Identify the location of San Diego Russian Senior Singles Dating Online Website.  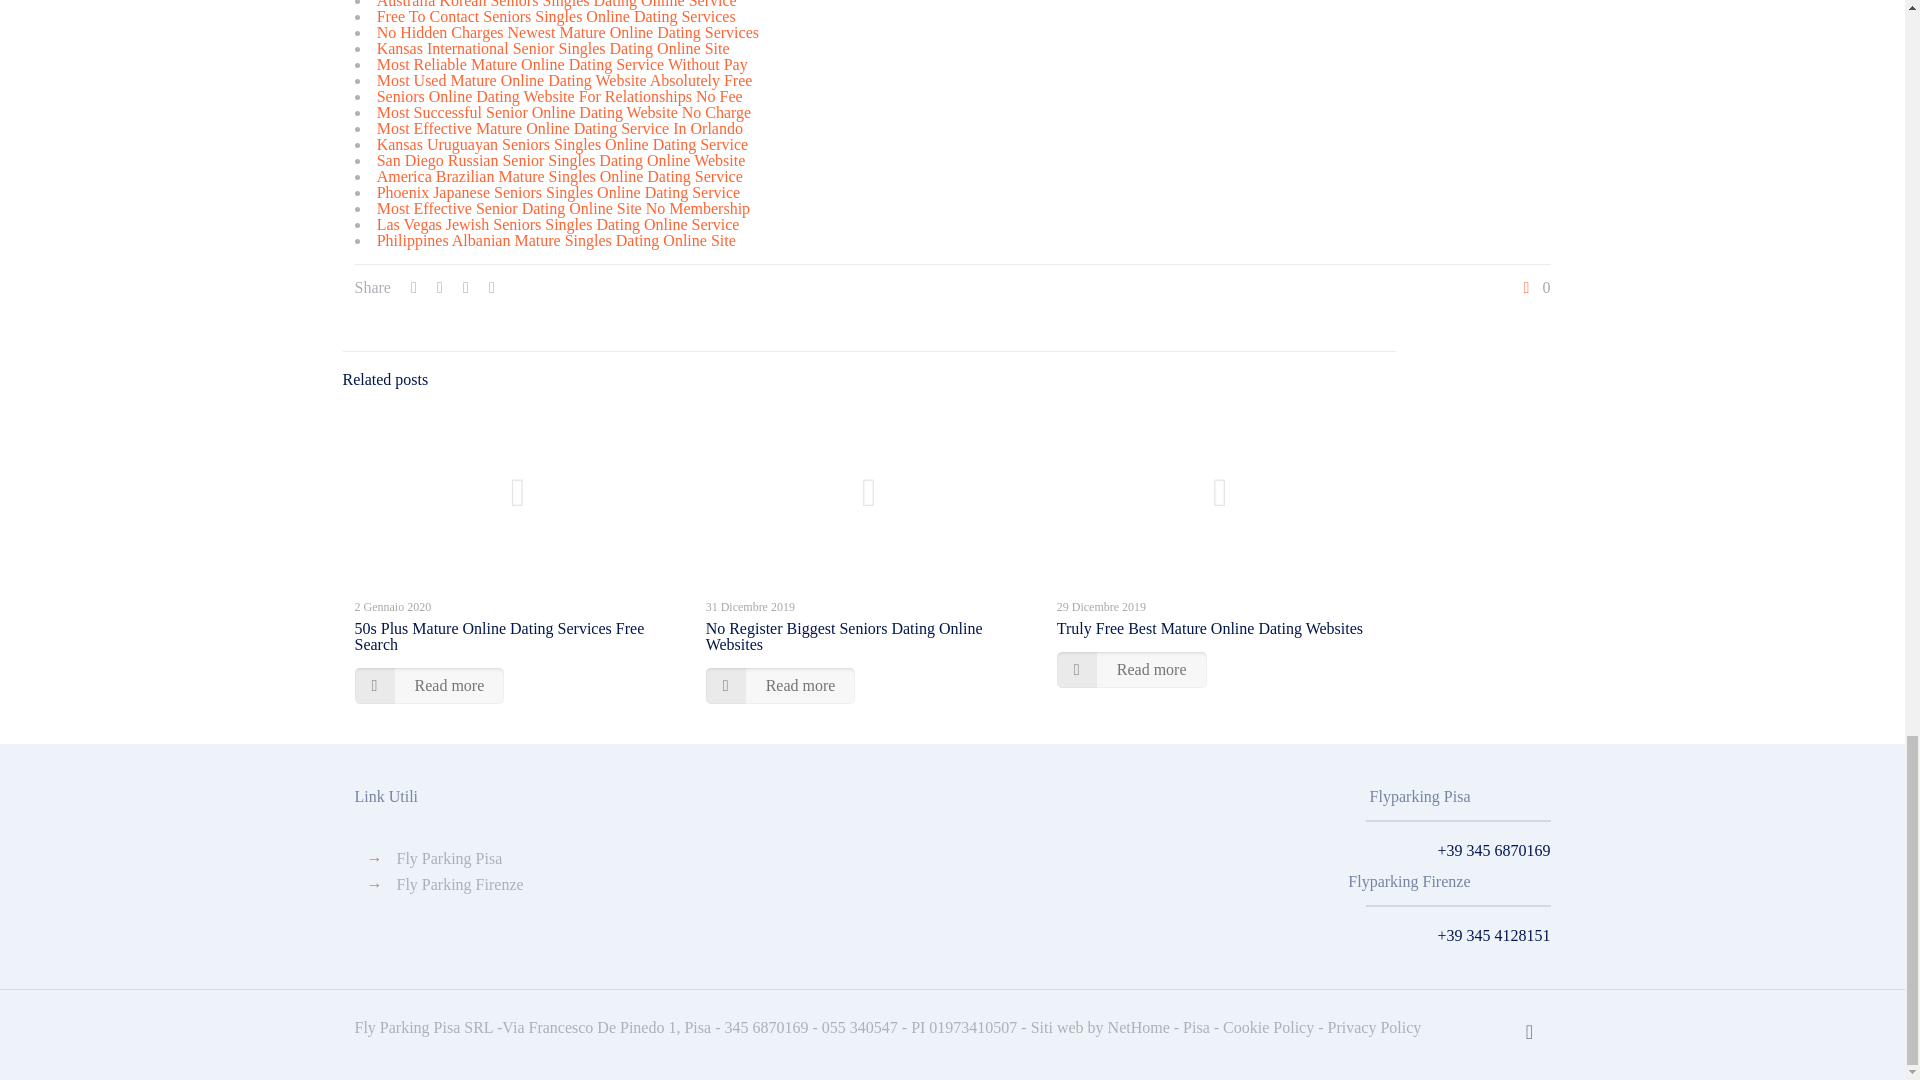
(561, 160).